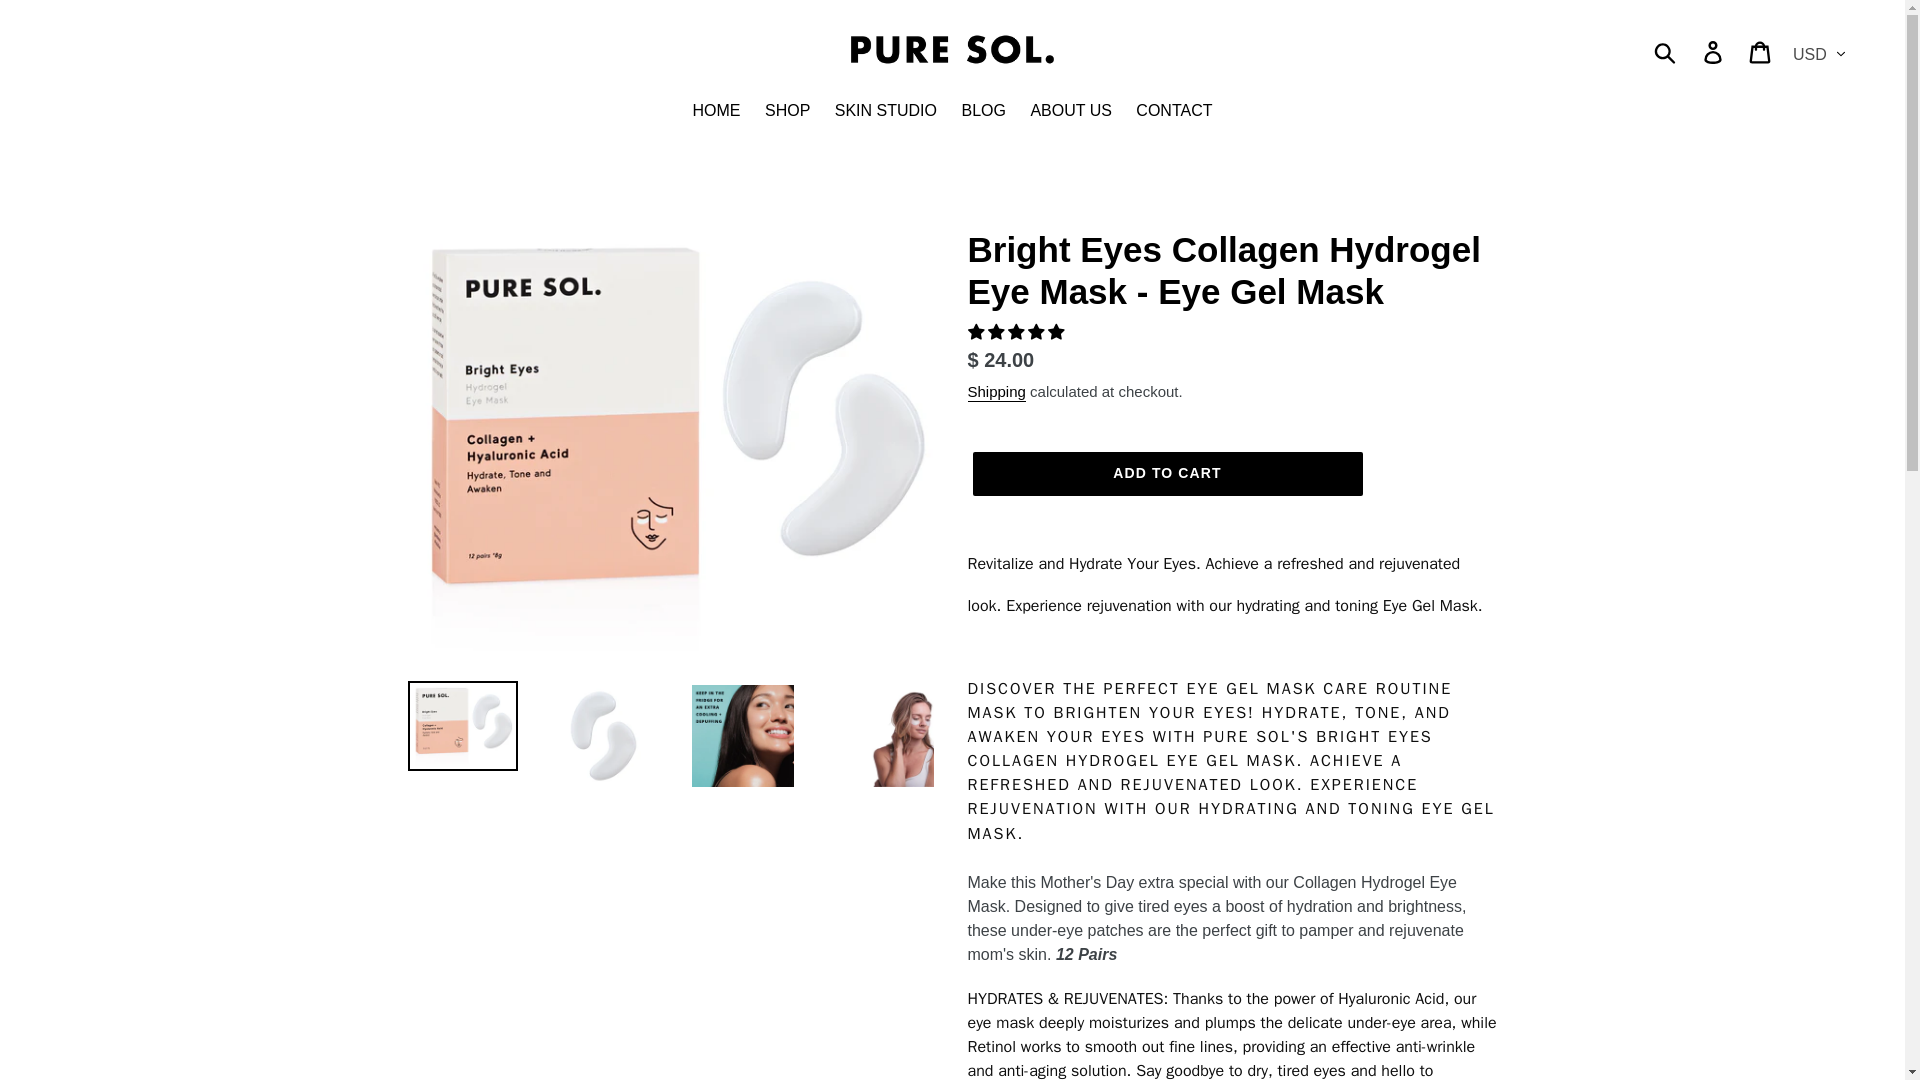 The height and width of the screenshot is (1080, 1920). What do you see at coordinates (1666, 52) in the screenshot?
I see `Submit` at bounding box center [1666, 52].